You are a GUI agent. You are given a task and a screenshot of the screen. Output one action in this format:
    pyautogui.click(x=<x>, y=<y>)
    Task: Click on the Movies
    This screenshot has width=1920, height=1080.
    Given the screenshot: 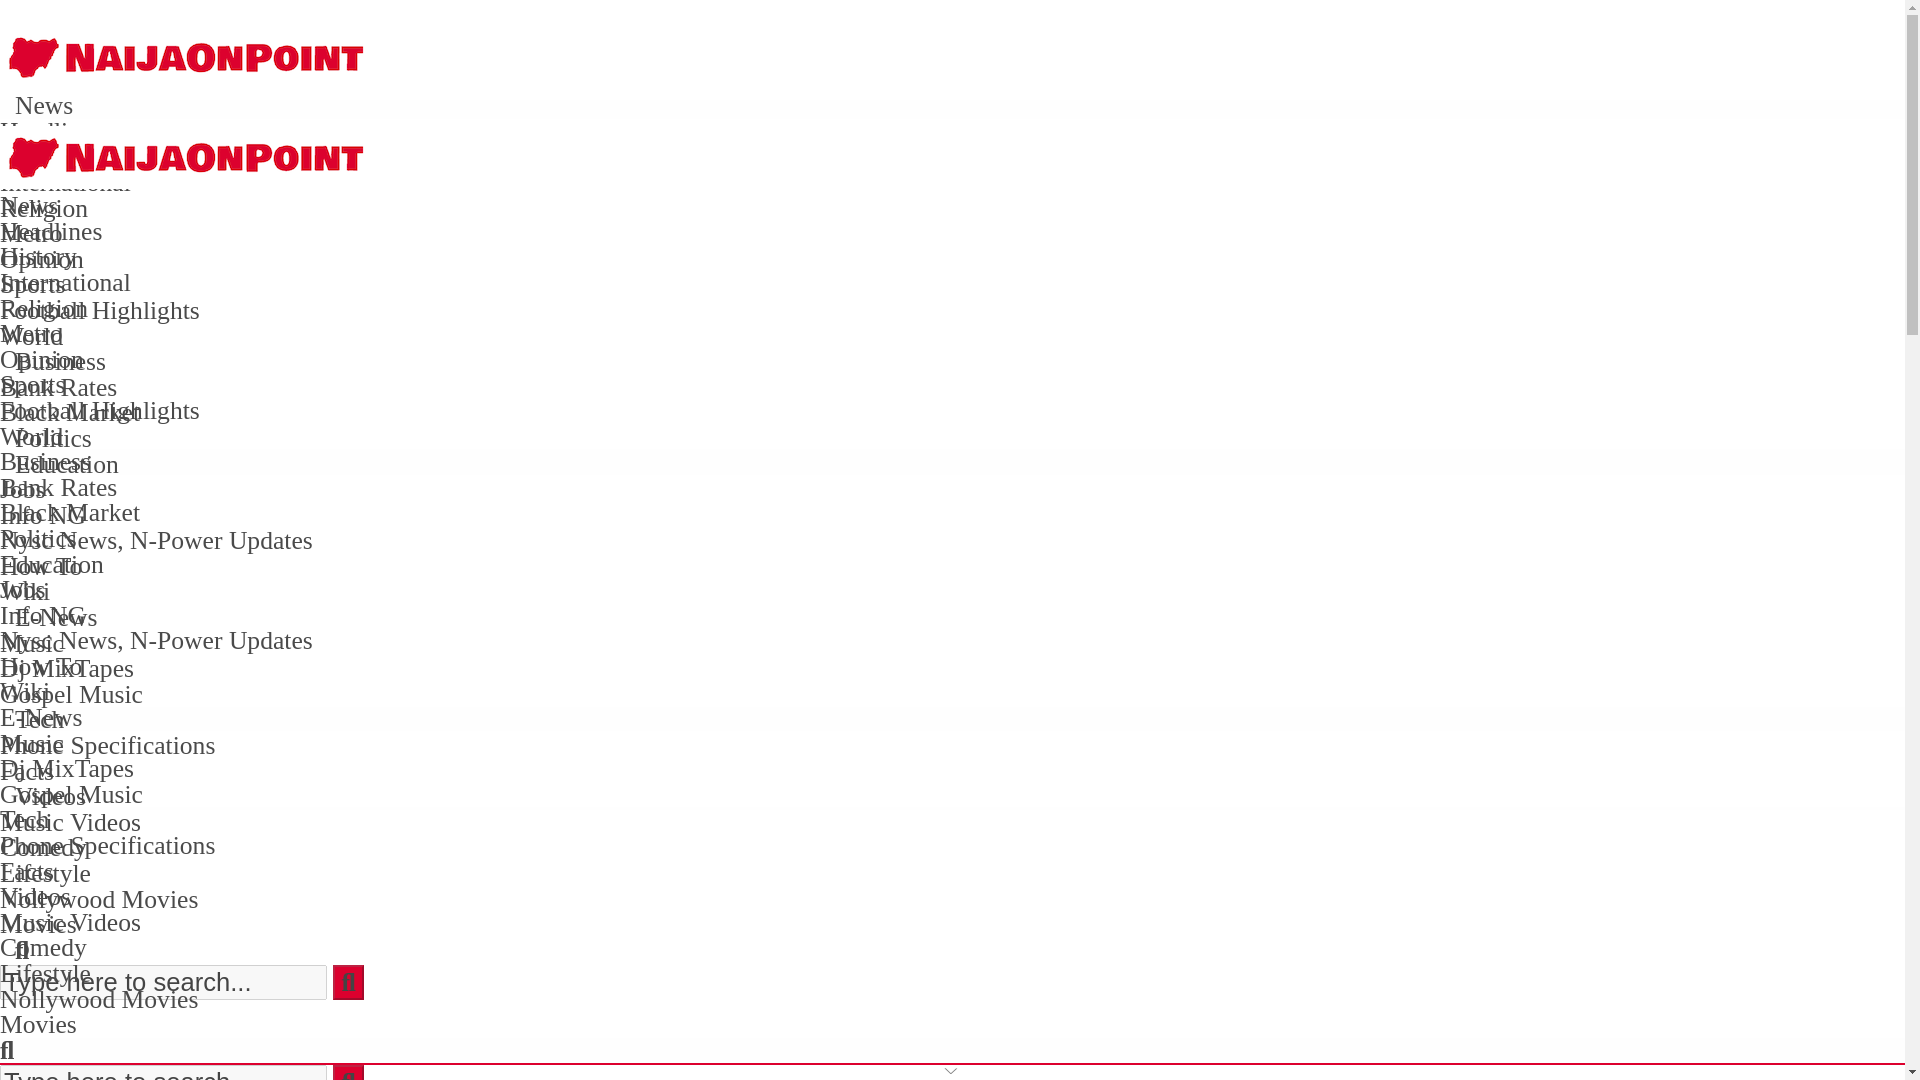 What is the action you would take?
    pyautogui.click(x=38, y=924)
    